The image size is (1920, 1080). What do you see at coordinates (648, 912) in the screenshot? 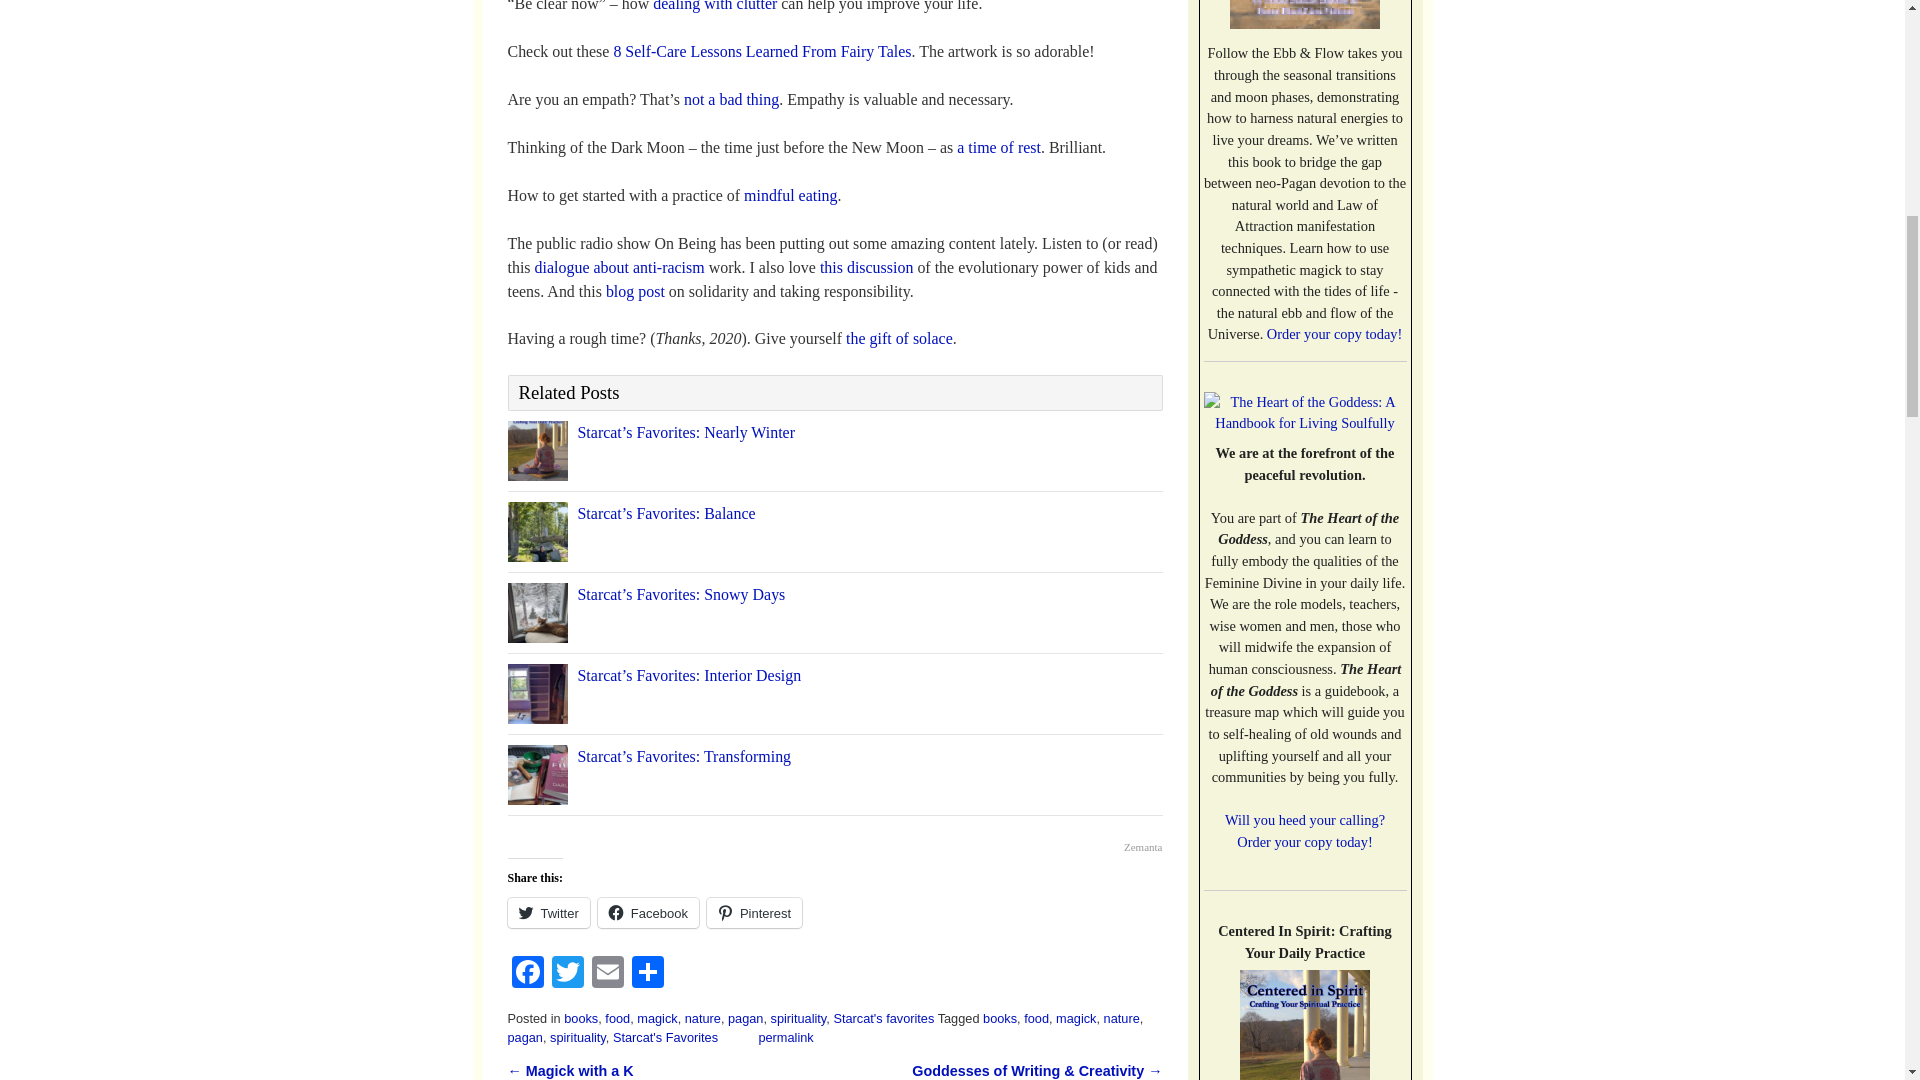
I see `Click to share on Facebook` at bounding box center [648, 912].